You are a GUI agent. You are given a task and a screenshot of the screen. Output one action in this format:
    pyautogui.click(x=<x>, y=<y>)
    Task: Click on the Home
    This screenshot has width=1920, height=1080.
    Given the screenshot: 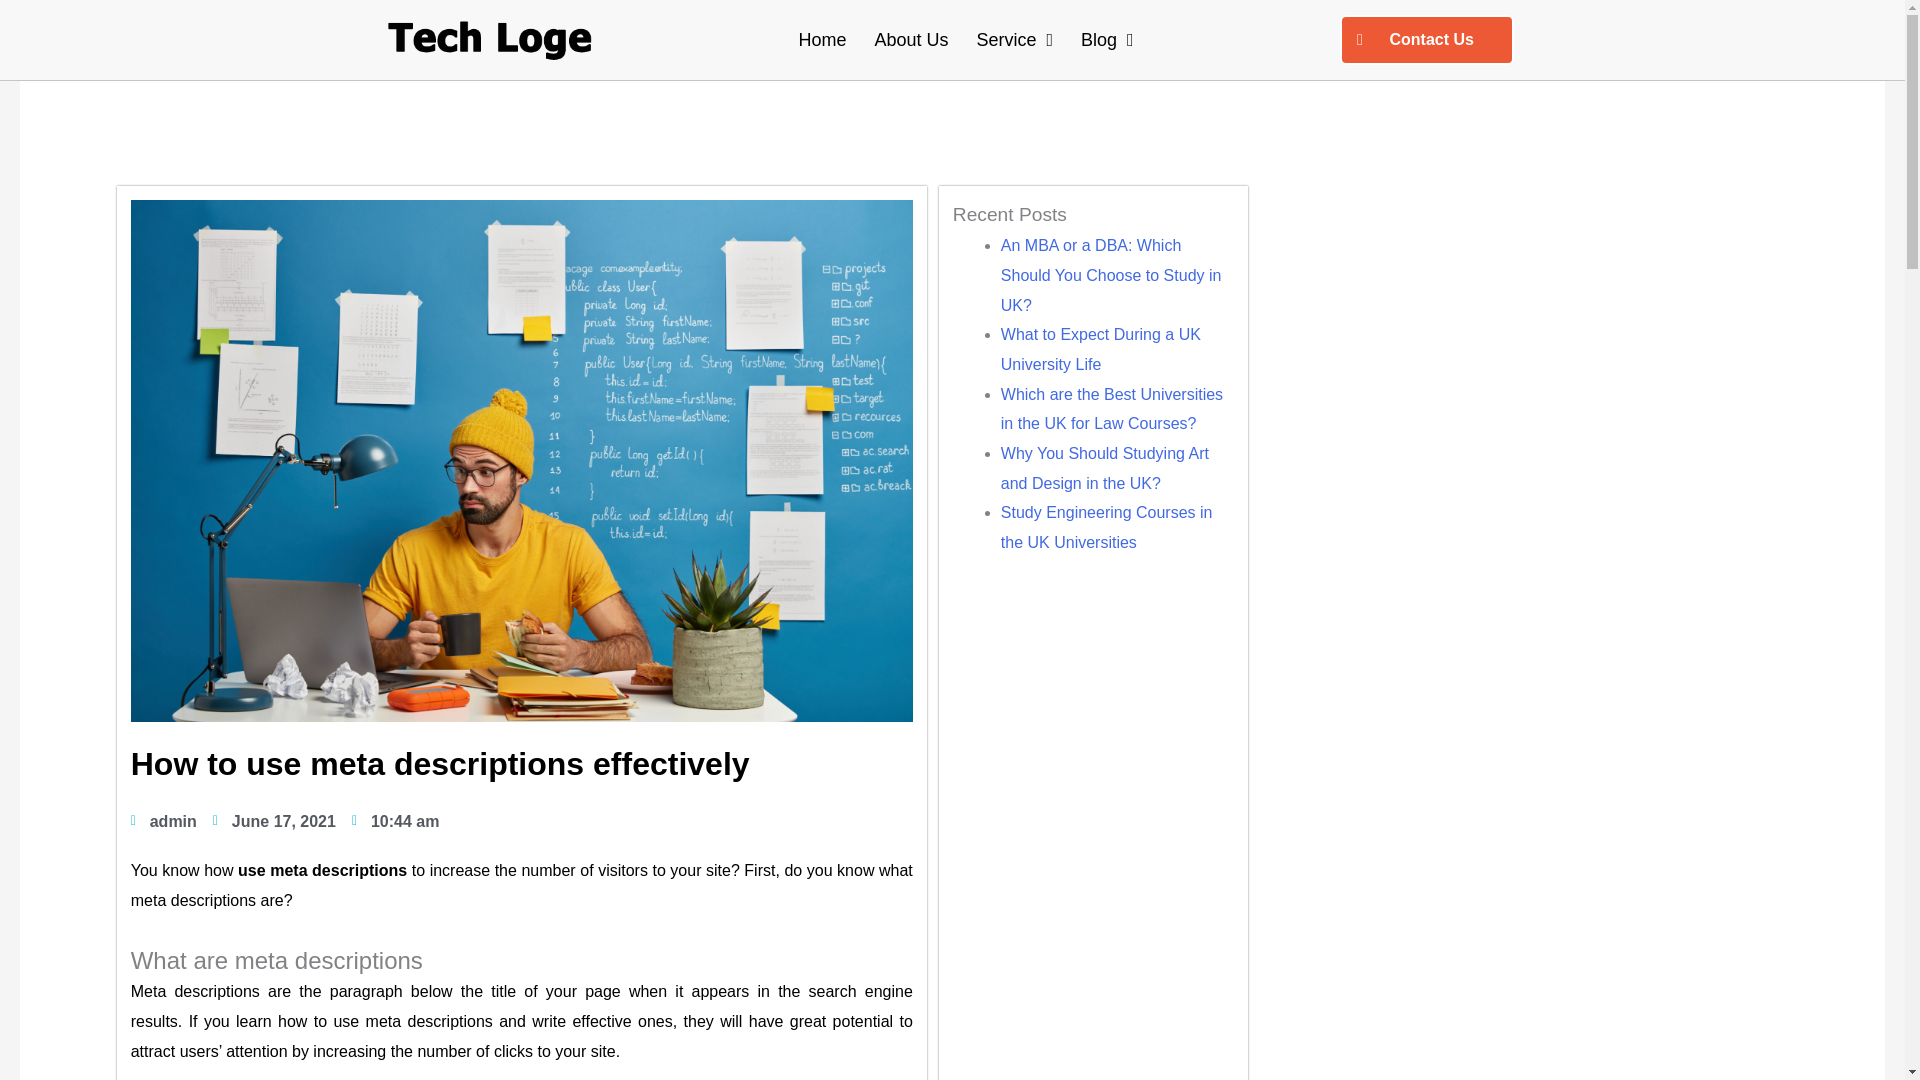 What is the action you would take?
    pyautogui.click(x=822, y=40)
    